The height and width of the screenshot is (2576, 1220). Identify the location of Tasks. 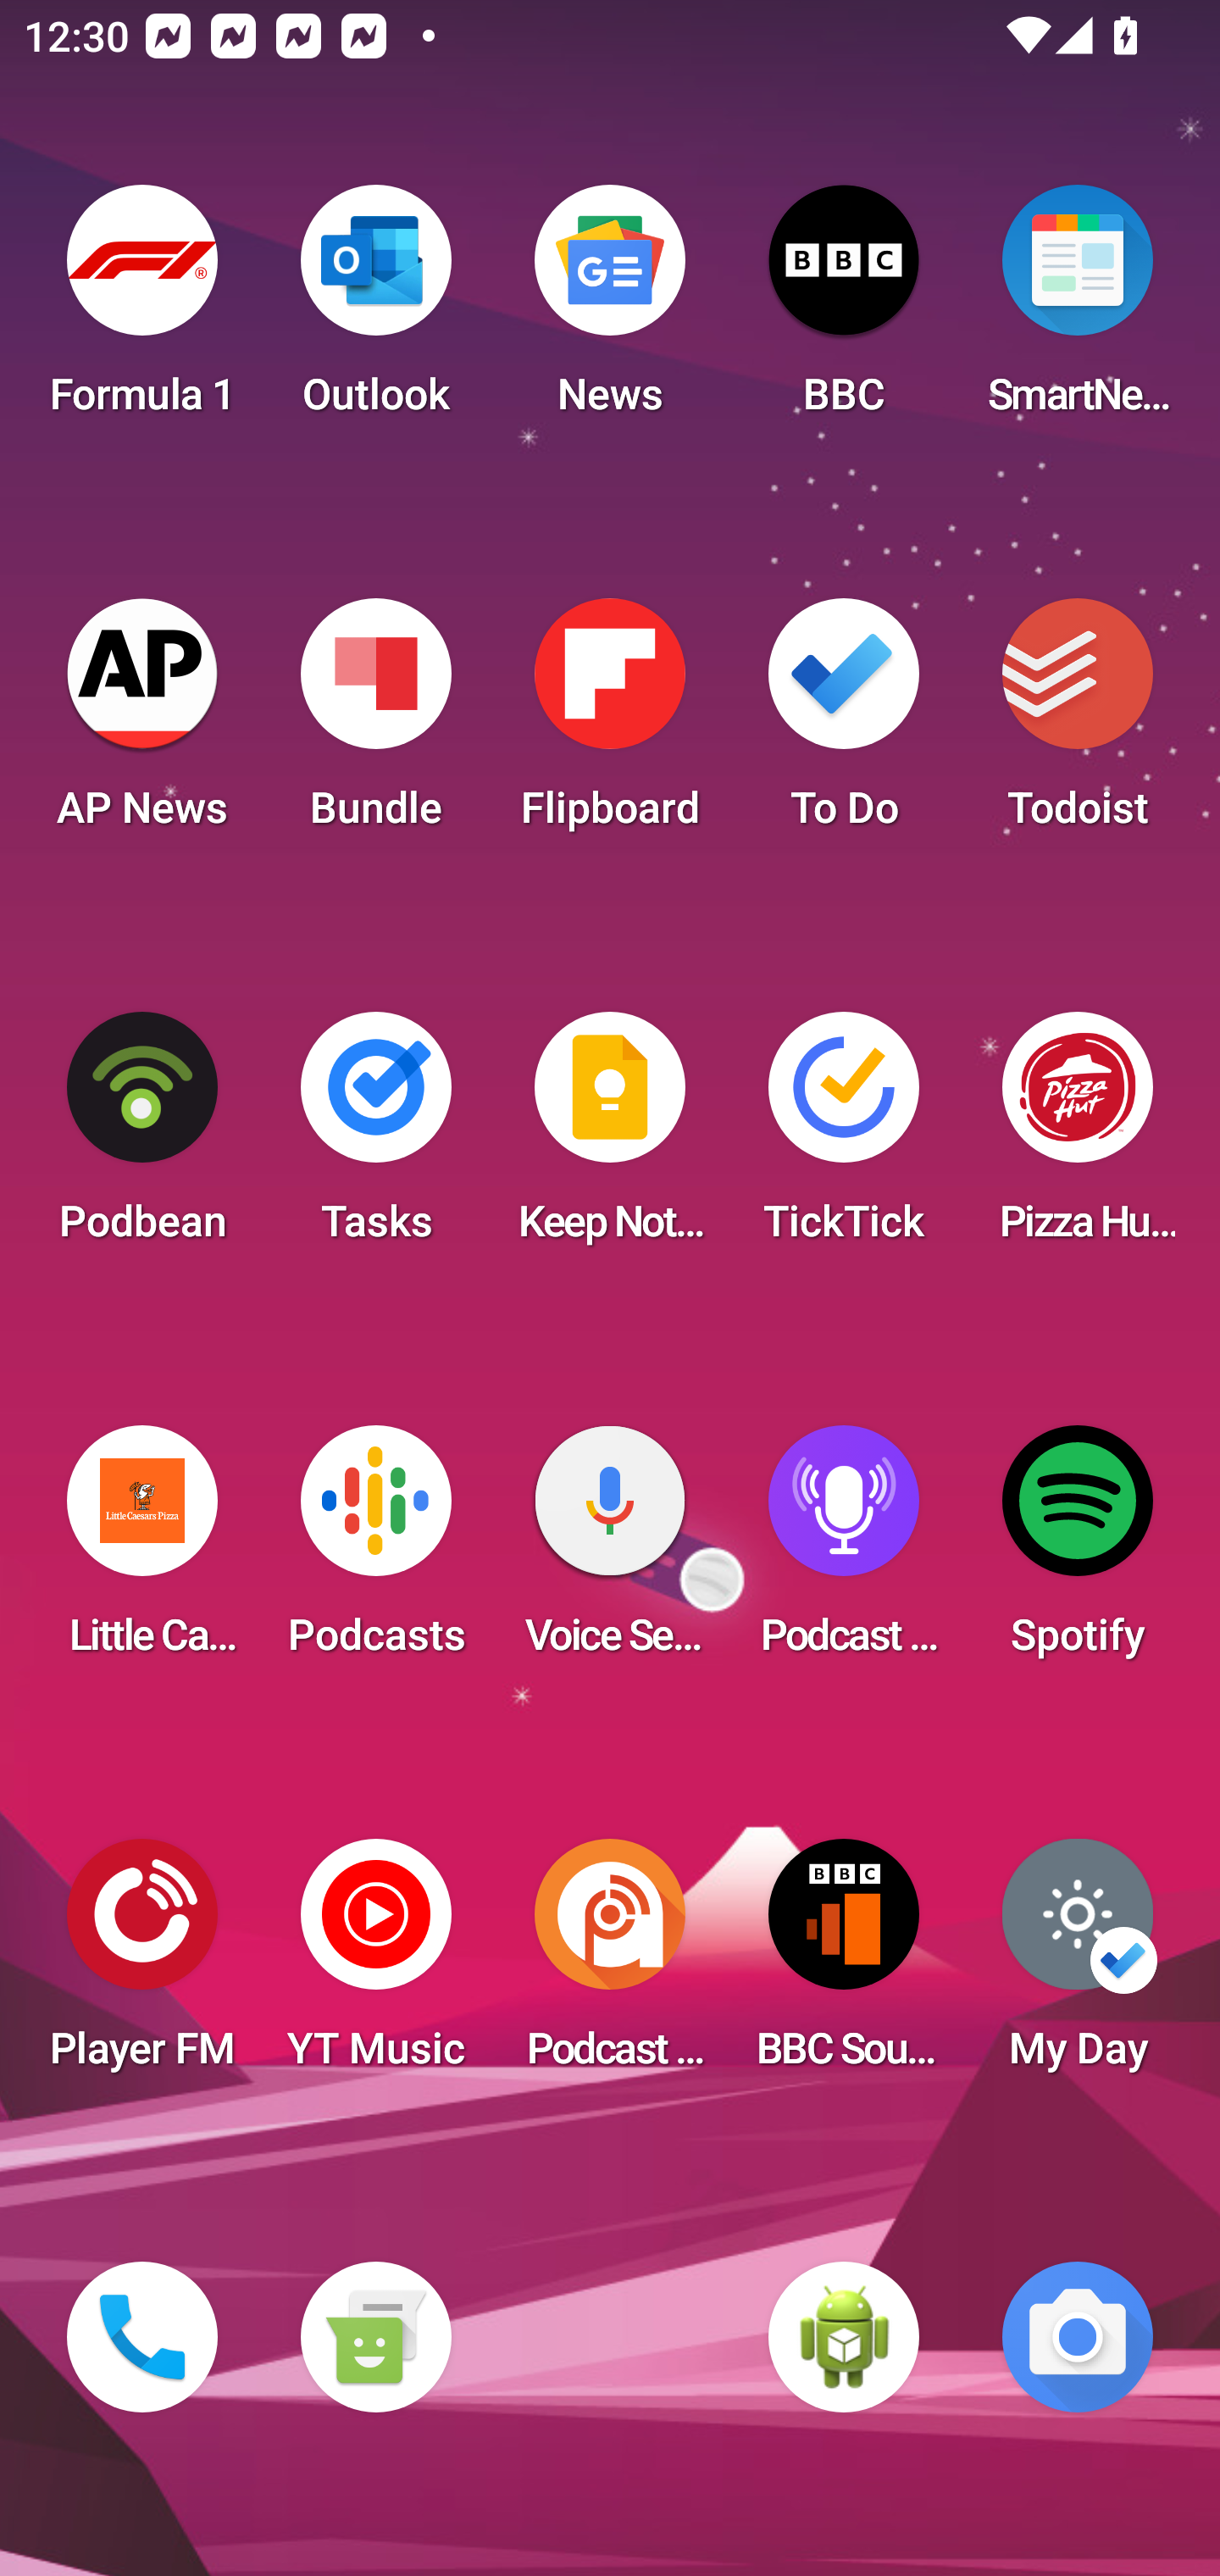
(375, 1137).